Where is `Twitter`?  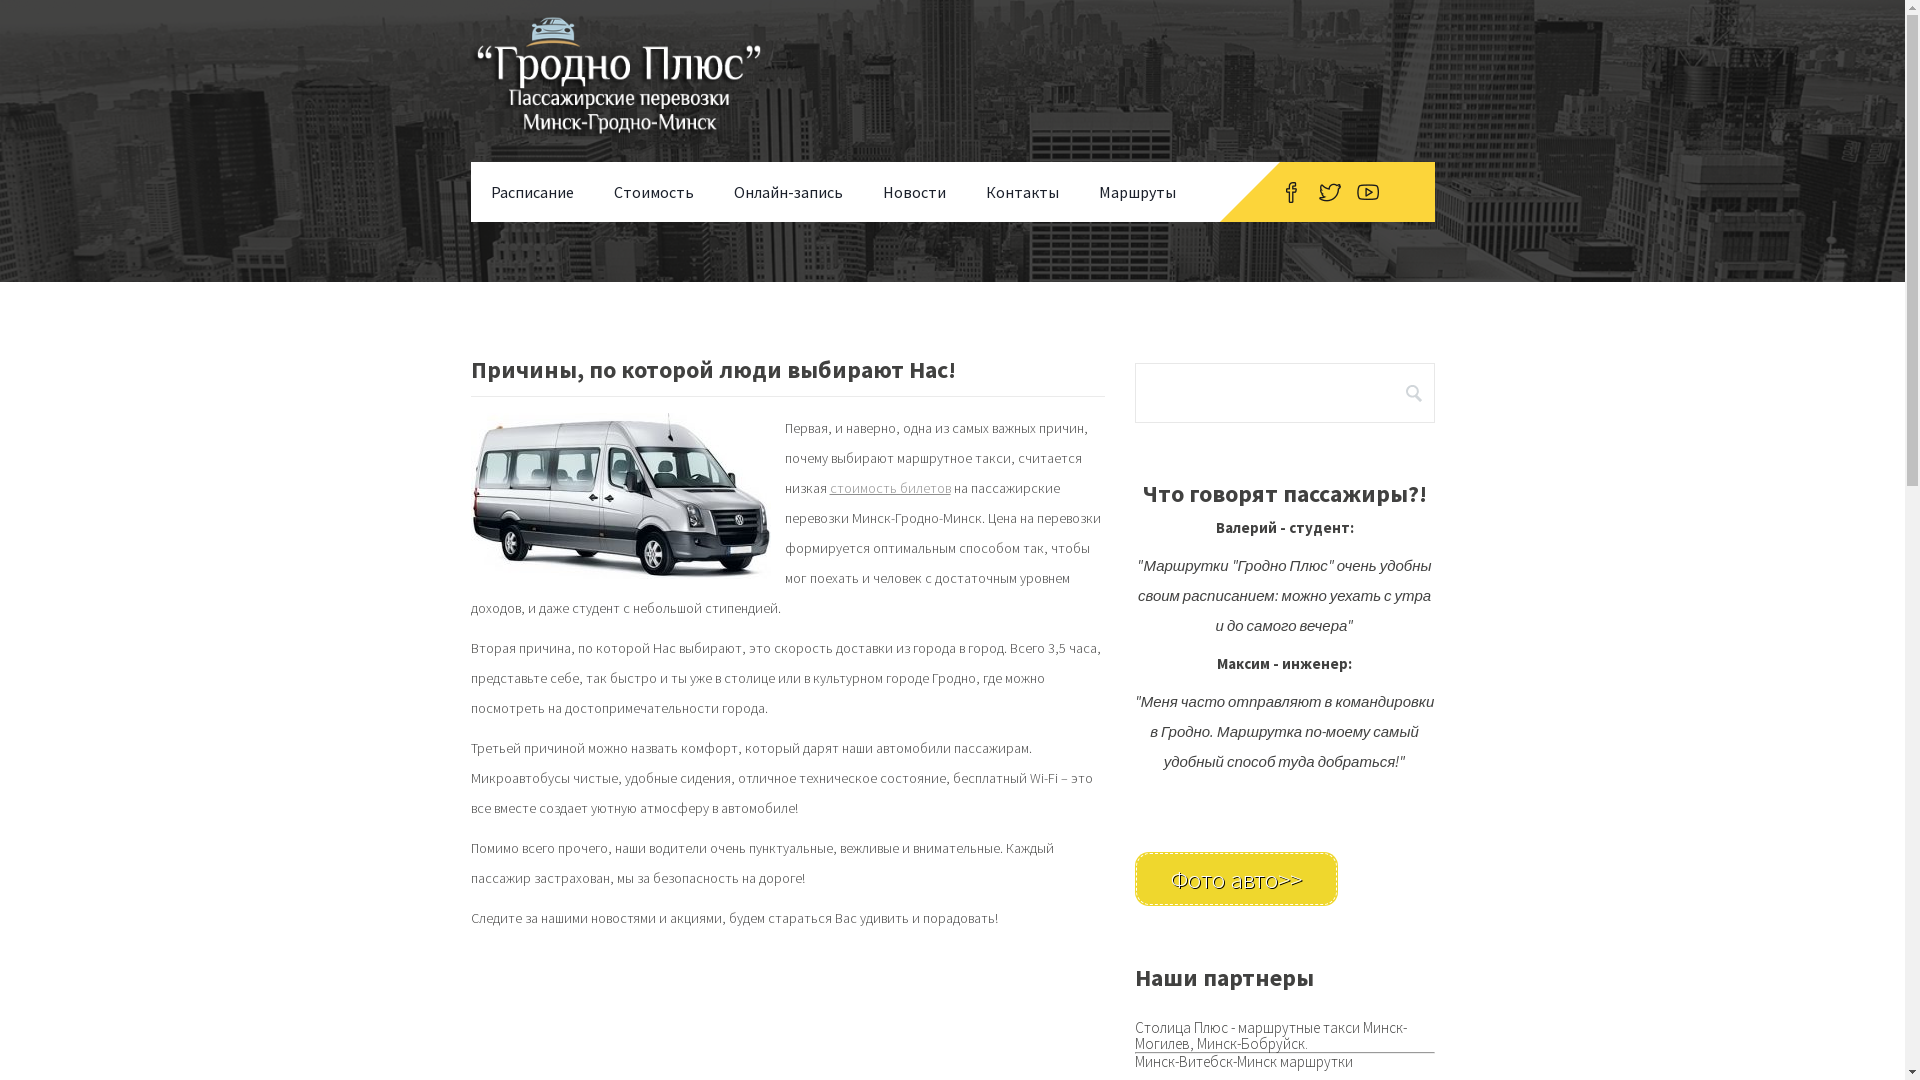
Twitter is located at coordinates (1329, 192).